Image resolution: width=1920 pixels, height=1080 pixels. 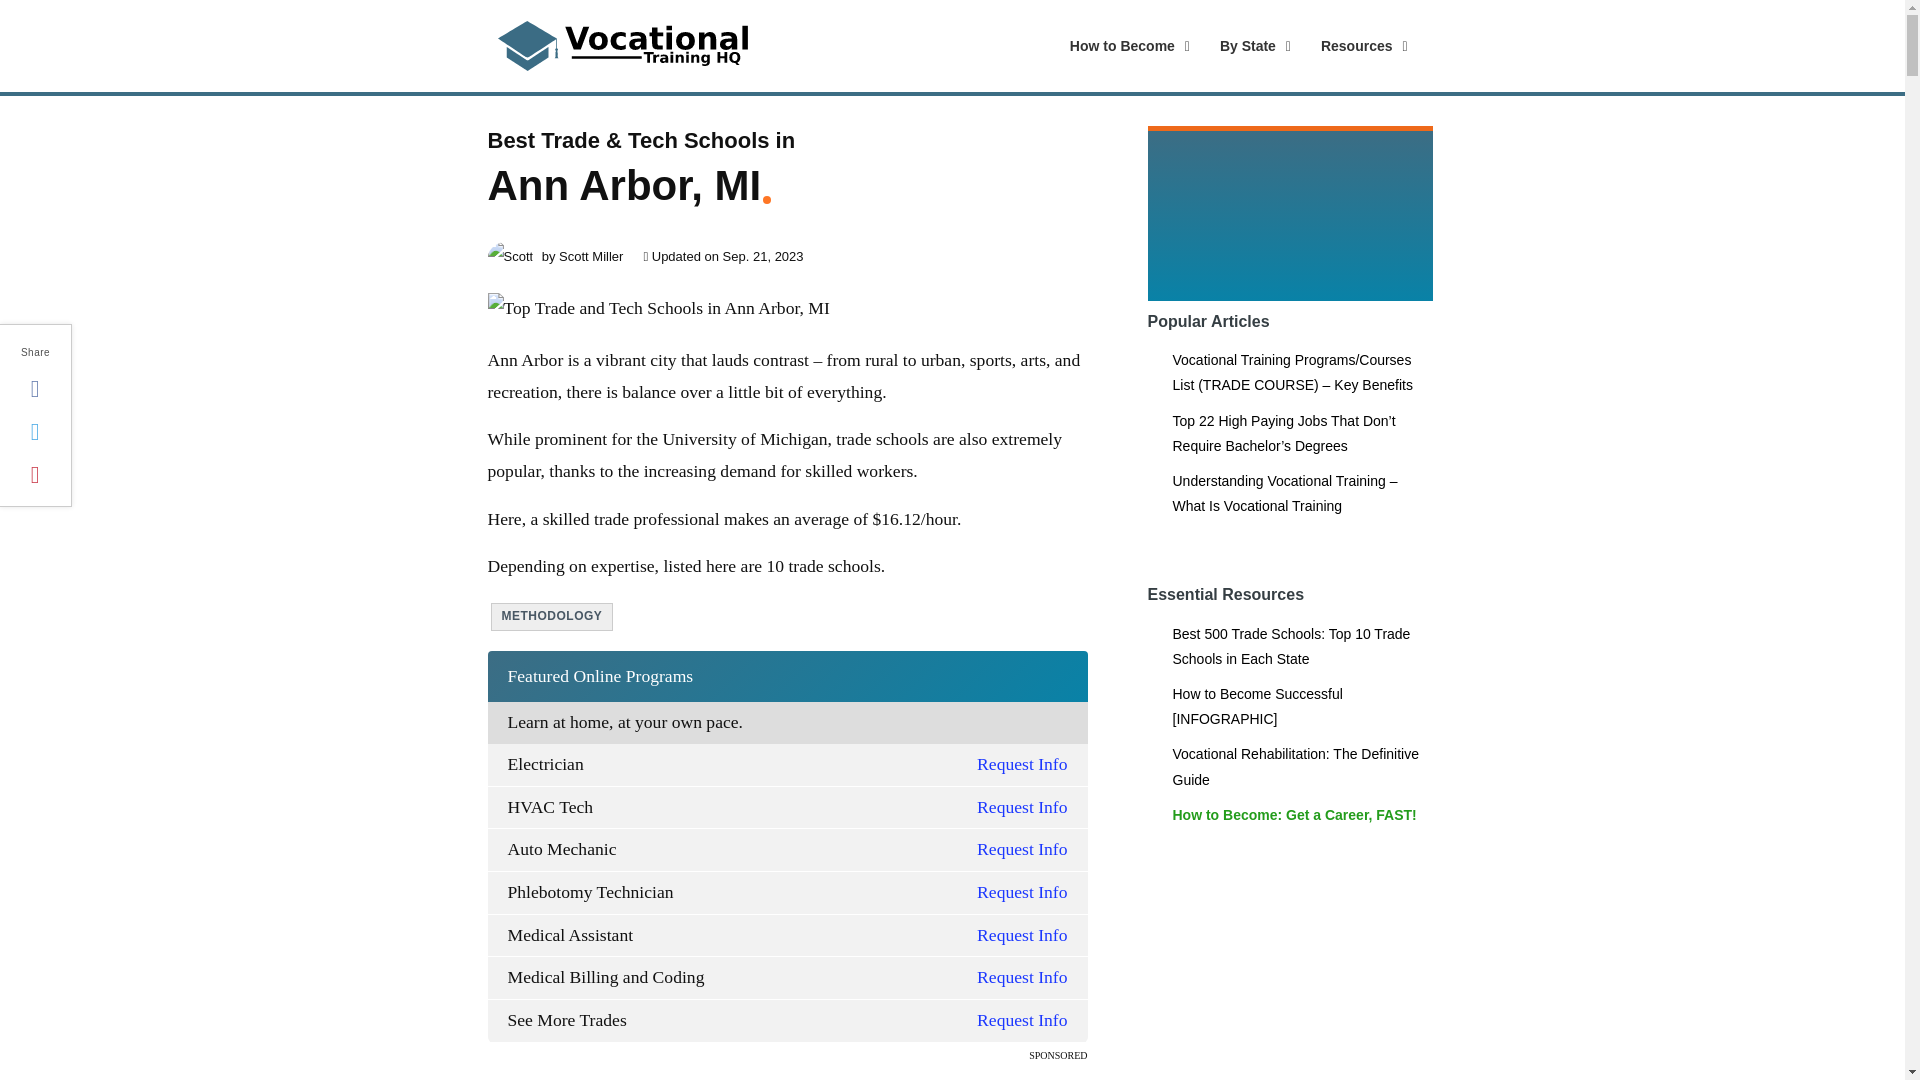 I want to click on How to Become, so click(x=1234, y=46).